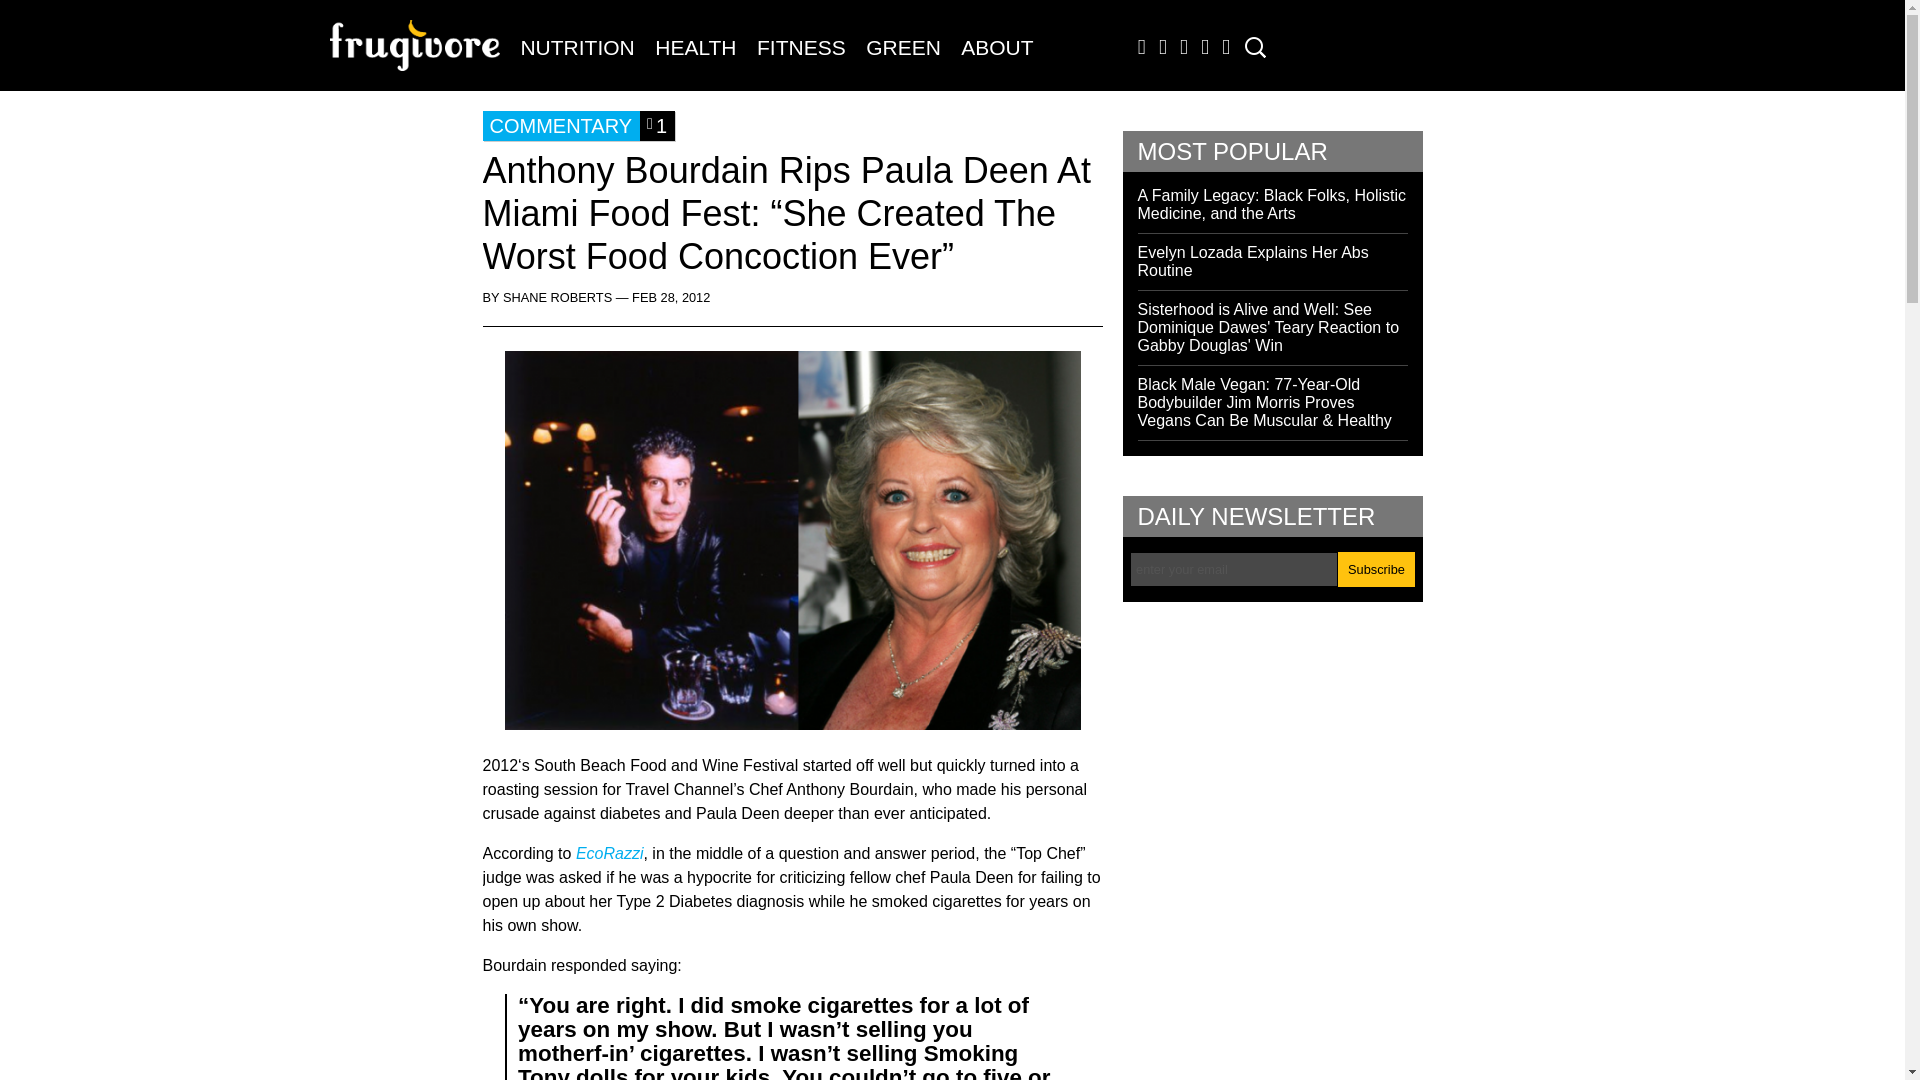 The height and width of the screenshot is (1080, 1920). I want to click on NUTRITION, so click(576, 47).